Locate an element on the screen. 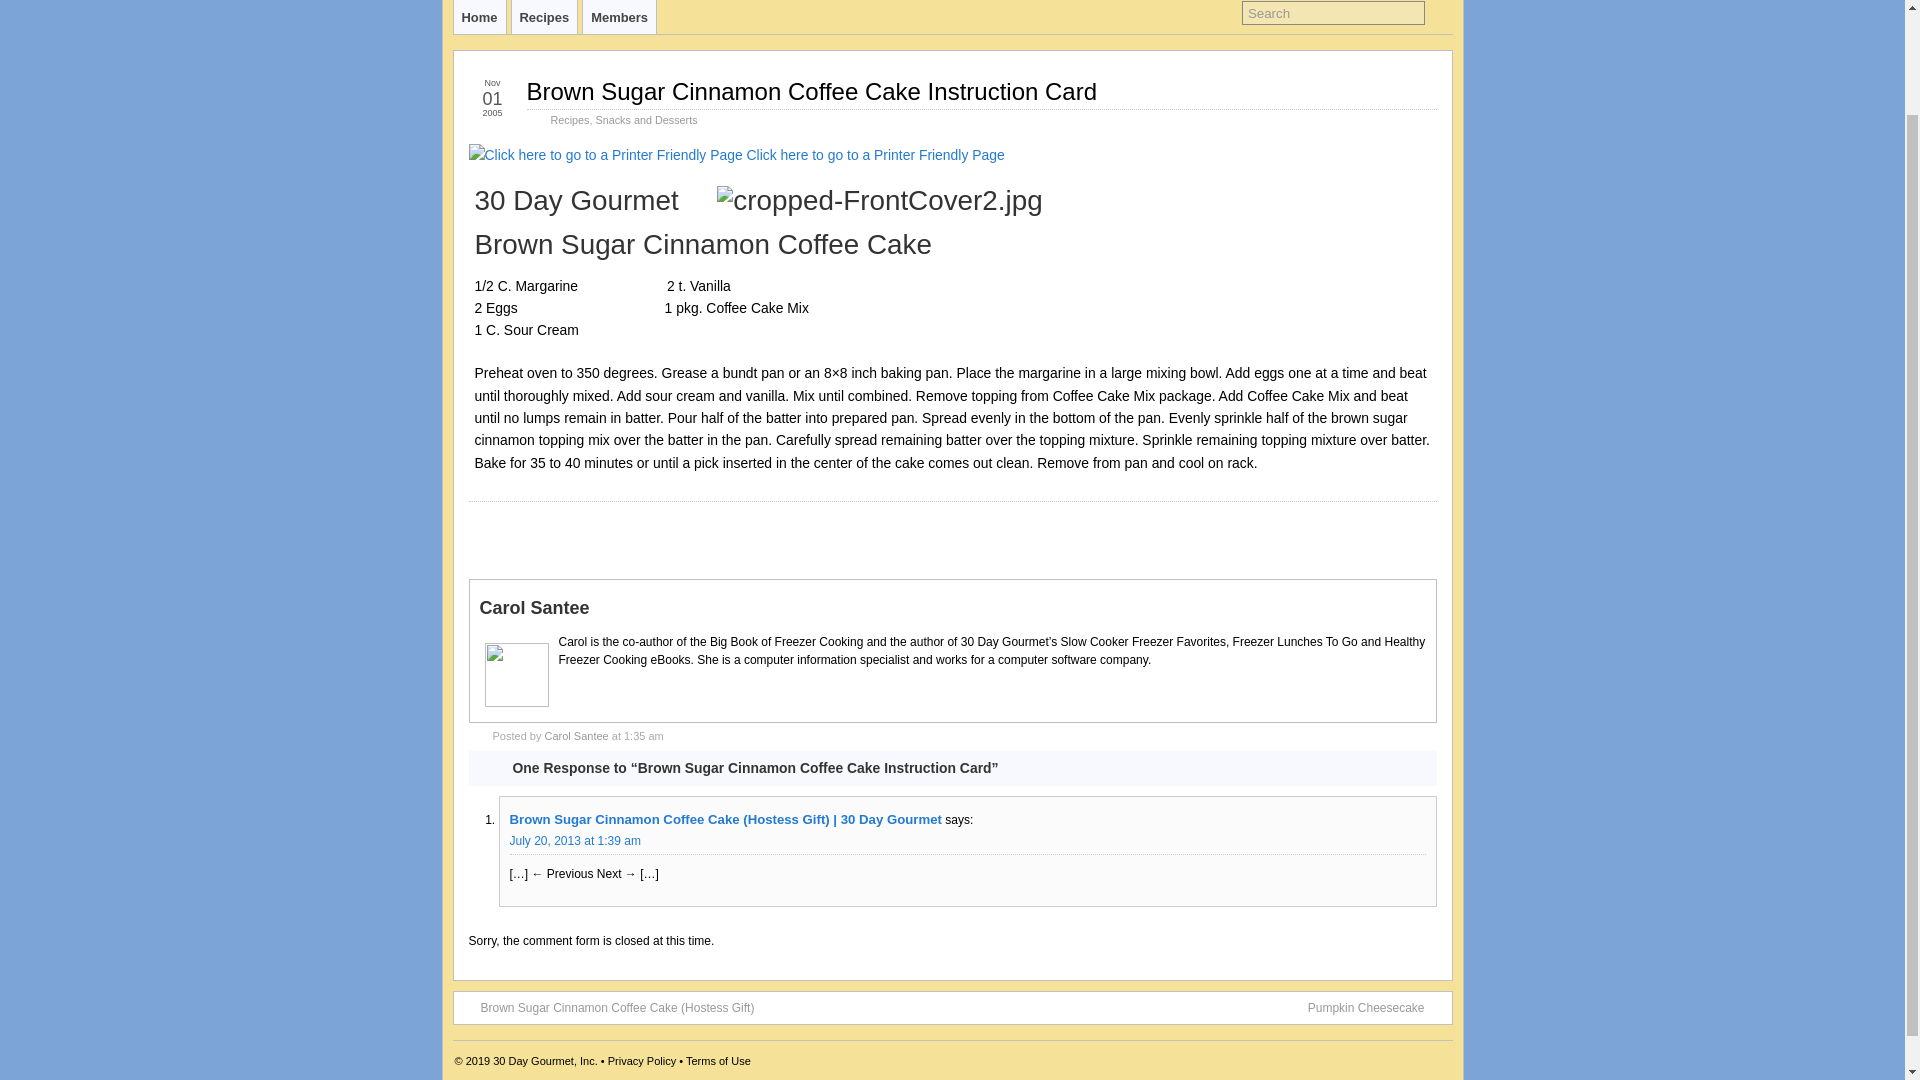  Search is located at coordinates (1333, 12).